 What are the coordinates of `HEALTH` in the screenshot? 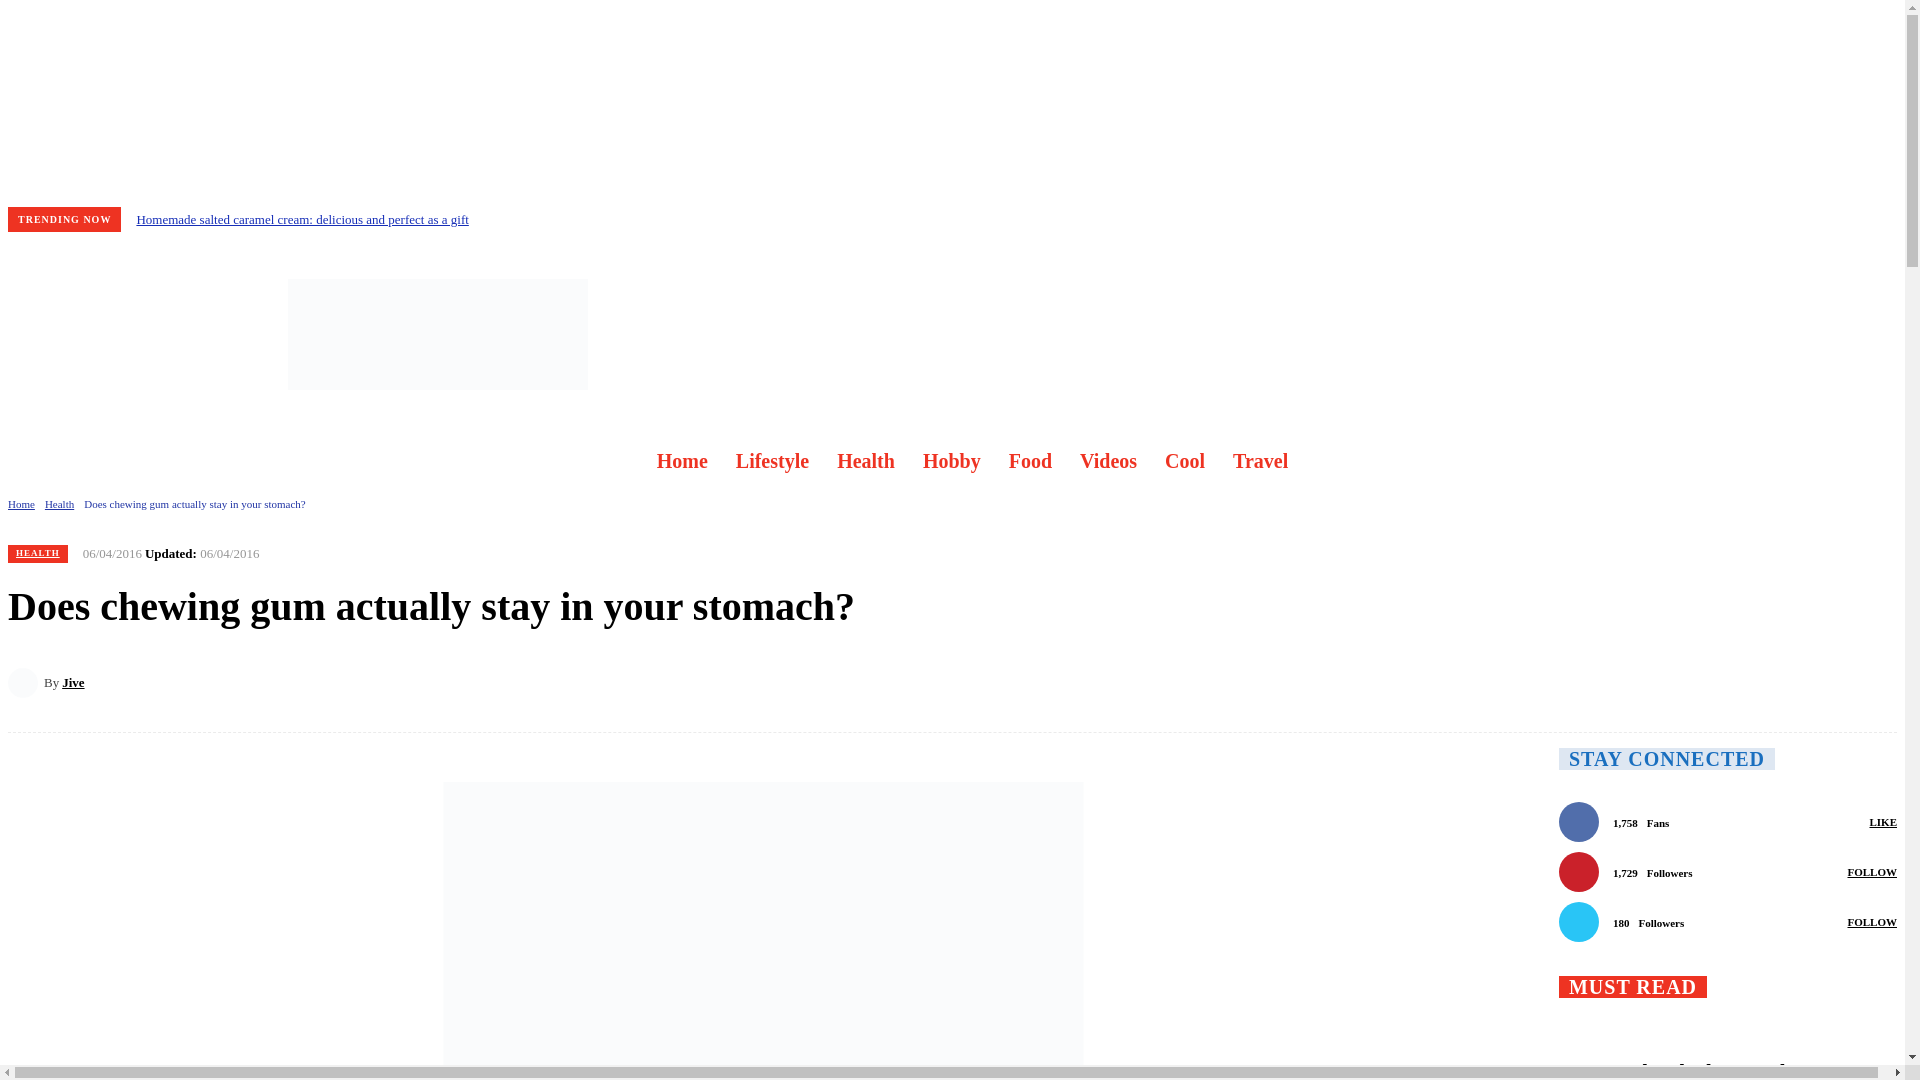 It's located at (37, 554).